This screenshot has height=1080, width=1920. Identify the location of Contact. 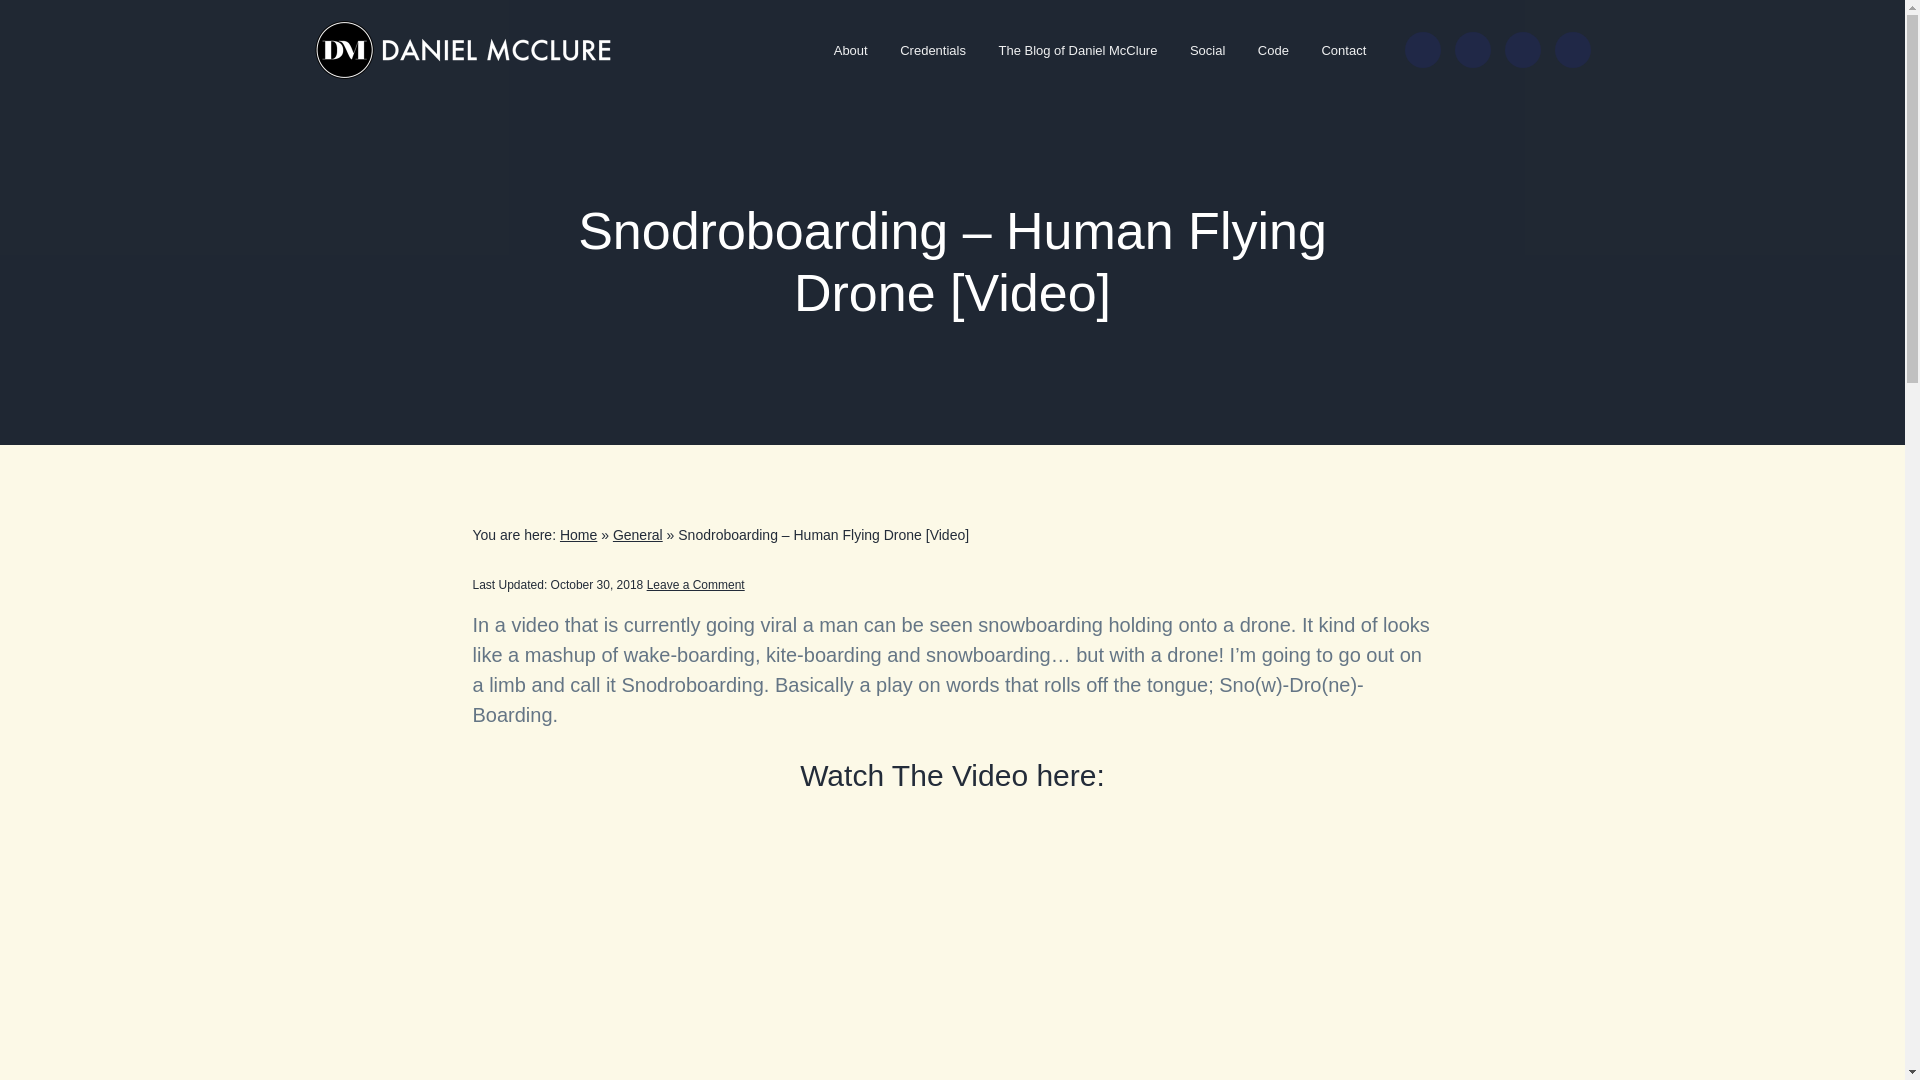
(1344, 50).